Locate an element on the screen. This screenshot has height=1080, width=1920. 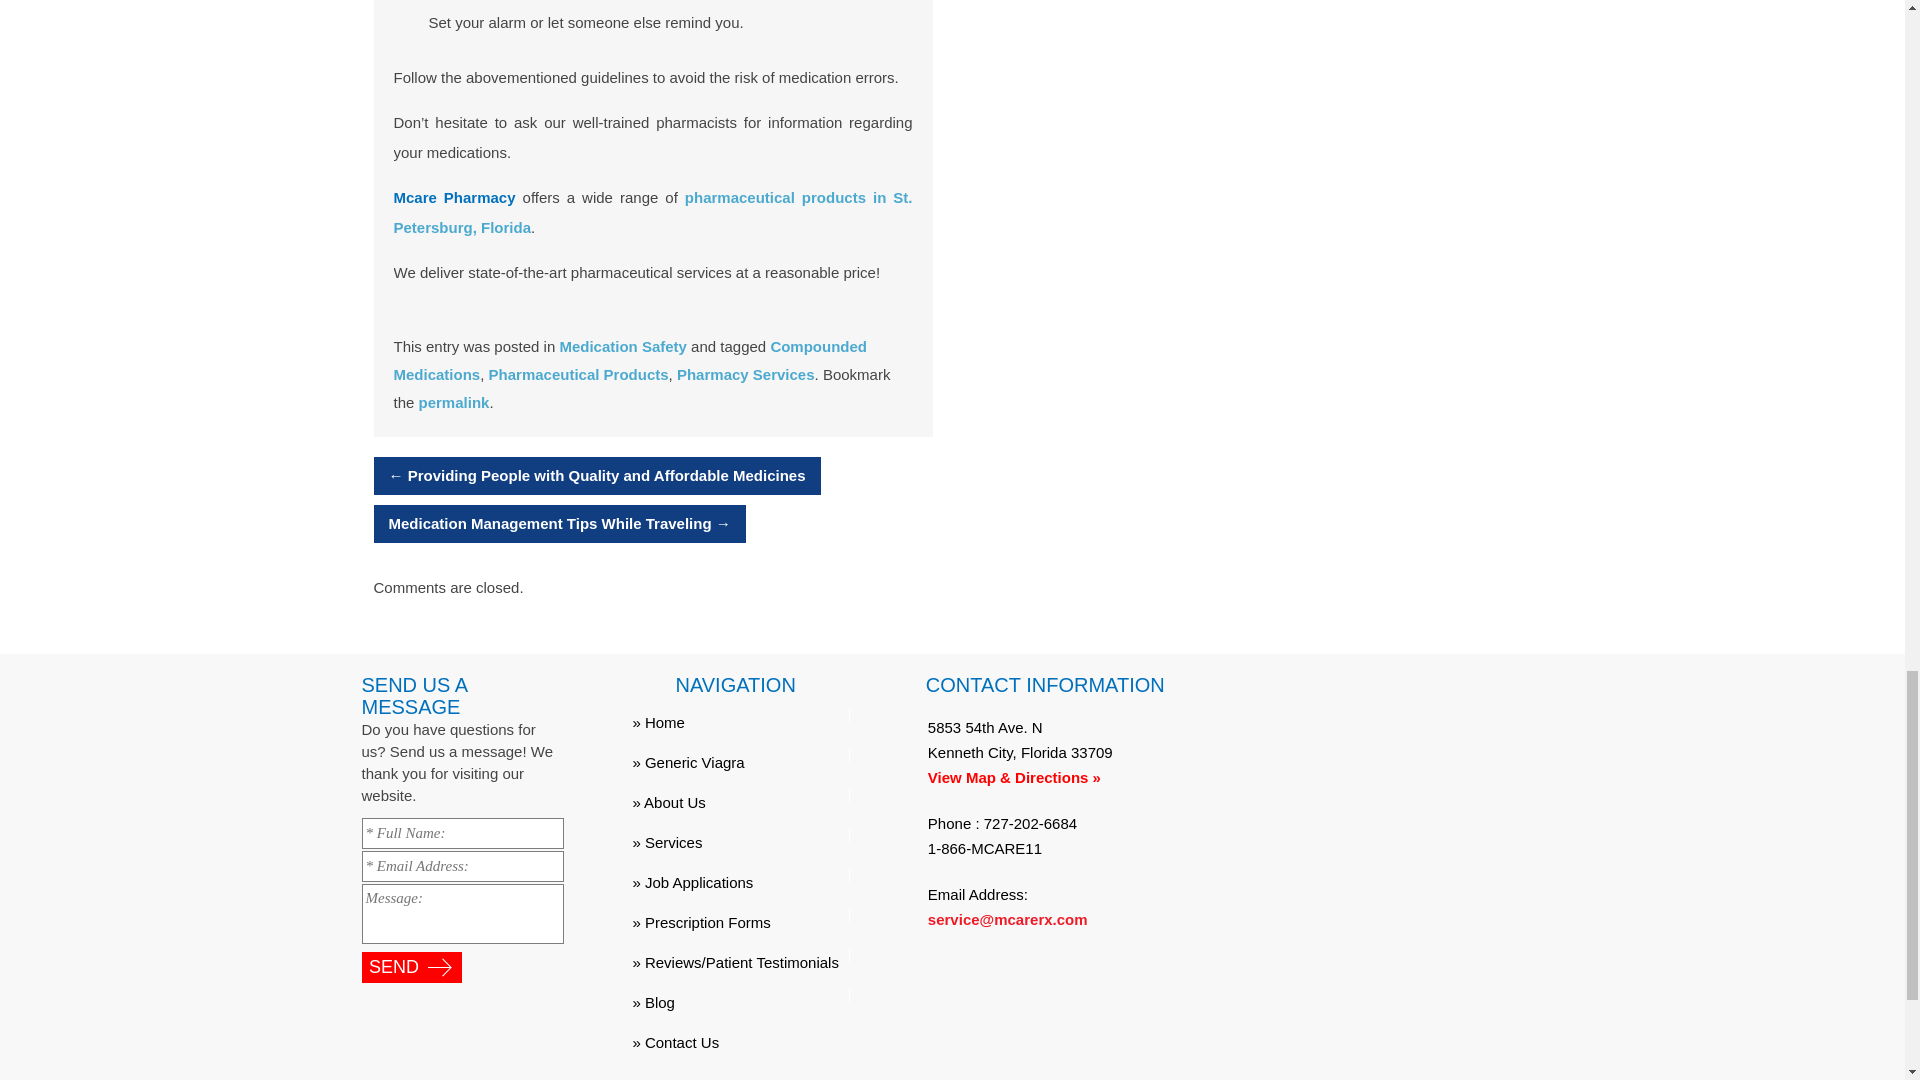
Pharmaceutical Products is located at coordinates (578, 374).